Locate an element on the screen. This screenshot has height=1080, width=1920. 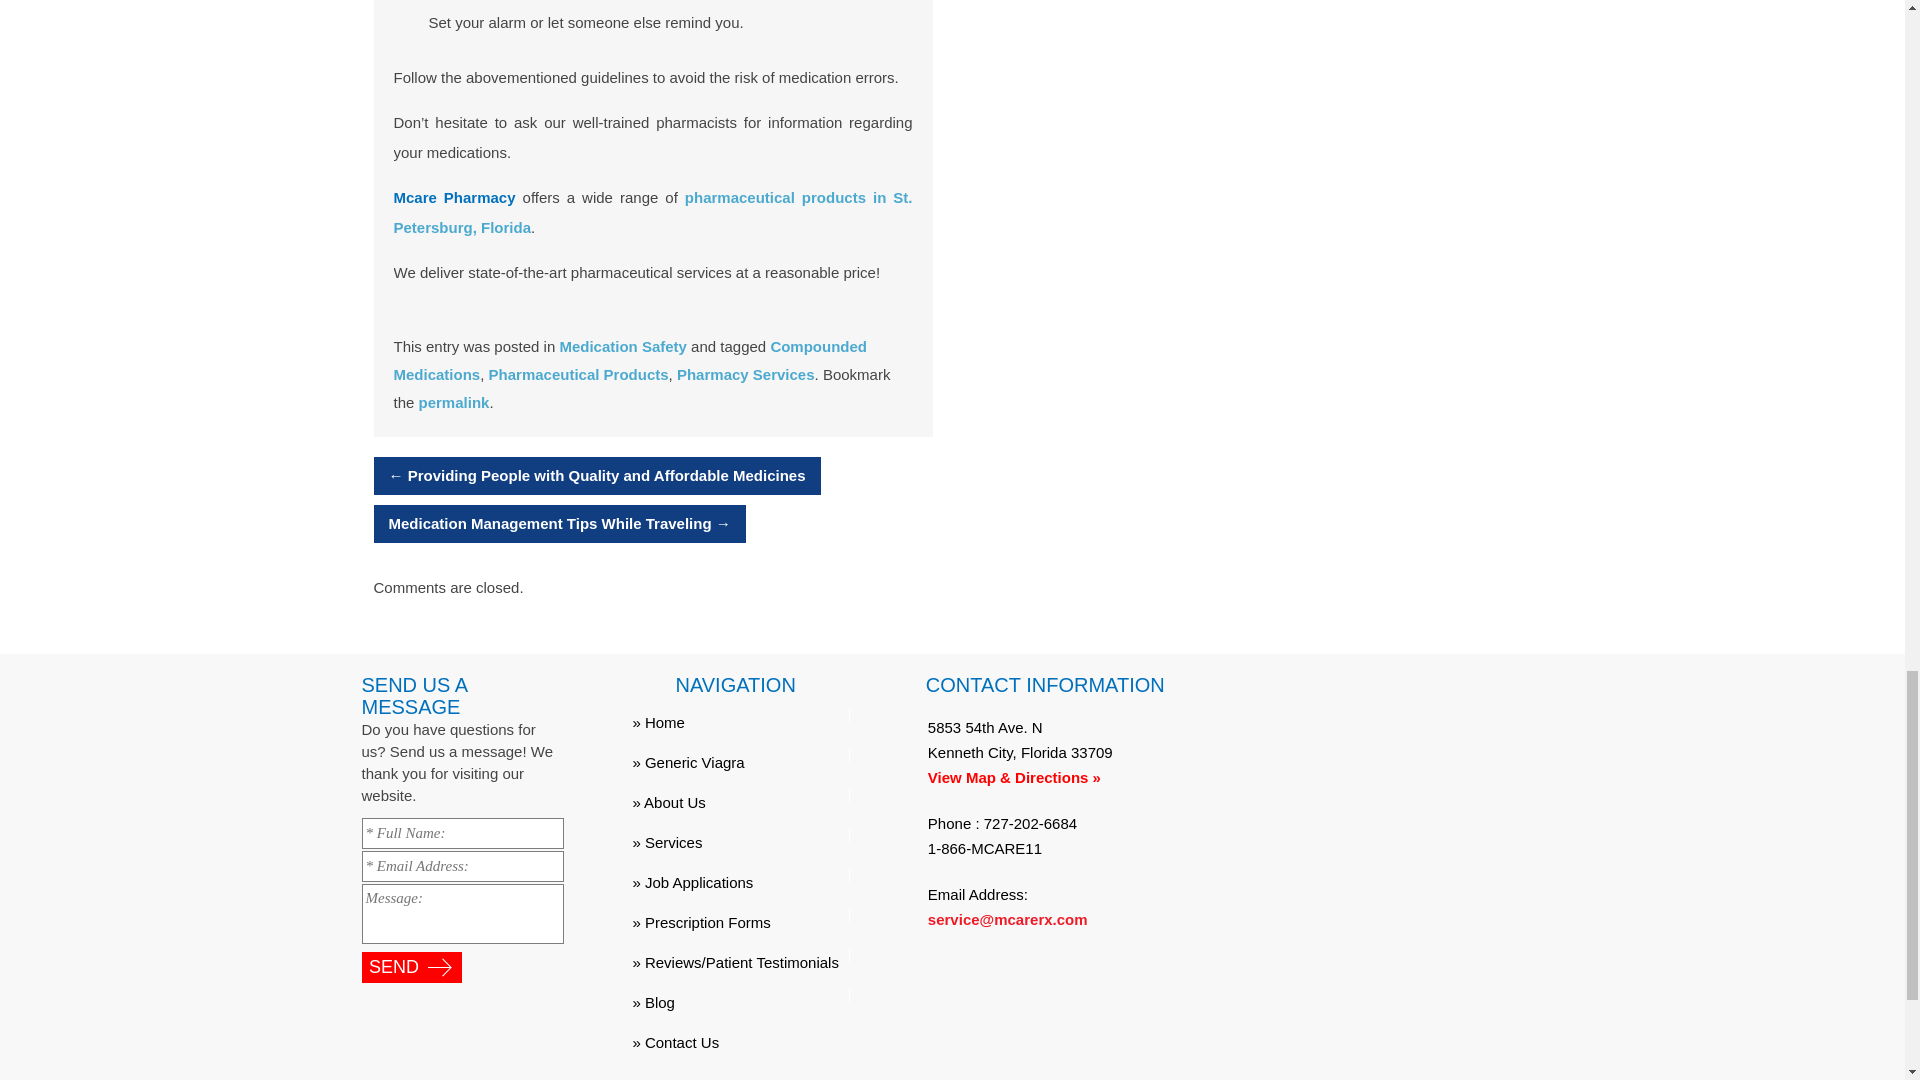
Pharmaceutical Products is located at coordinates (578, 374).